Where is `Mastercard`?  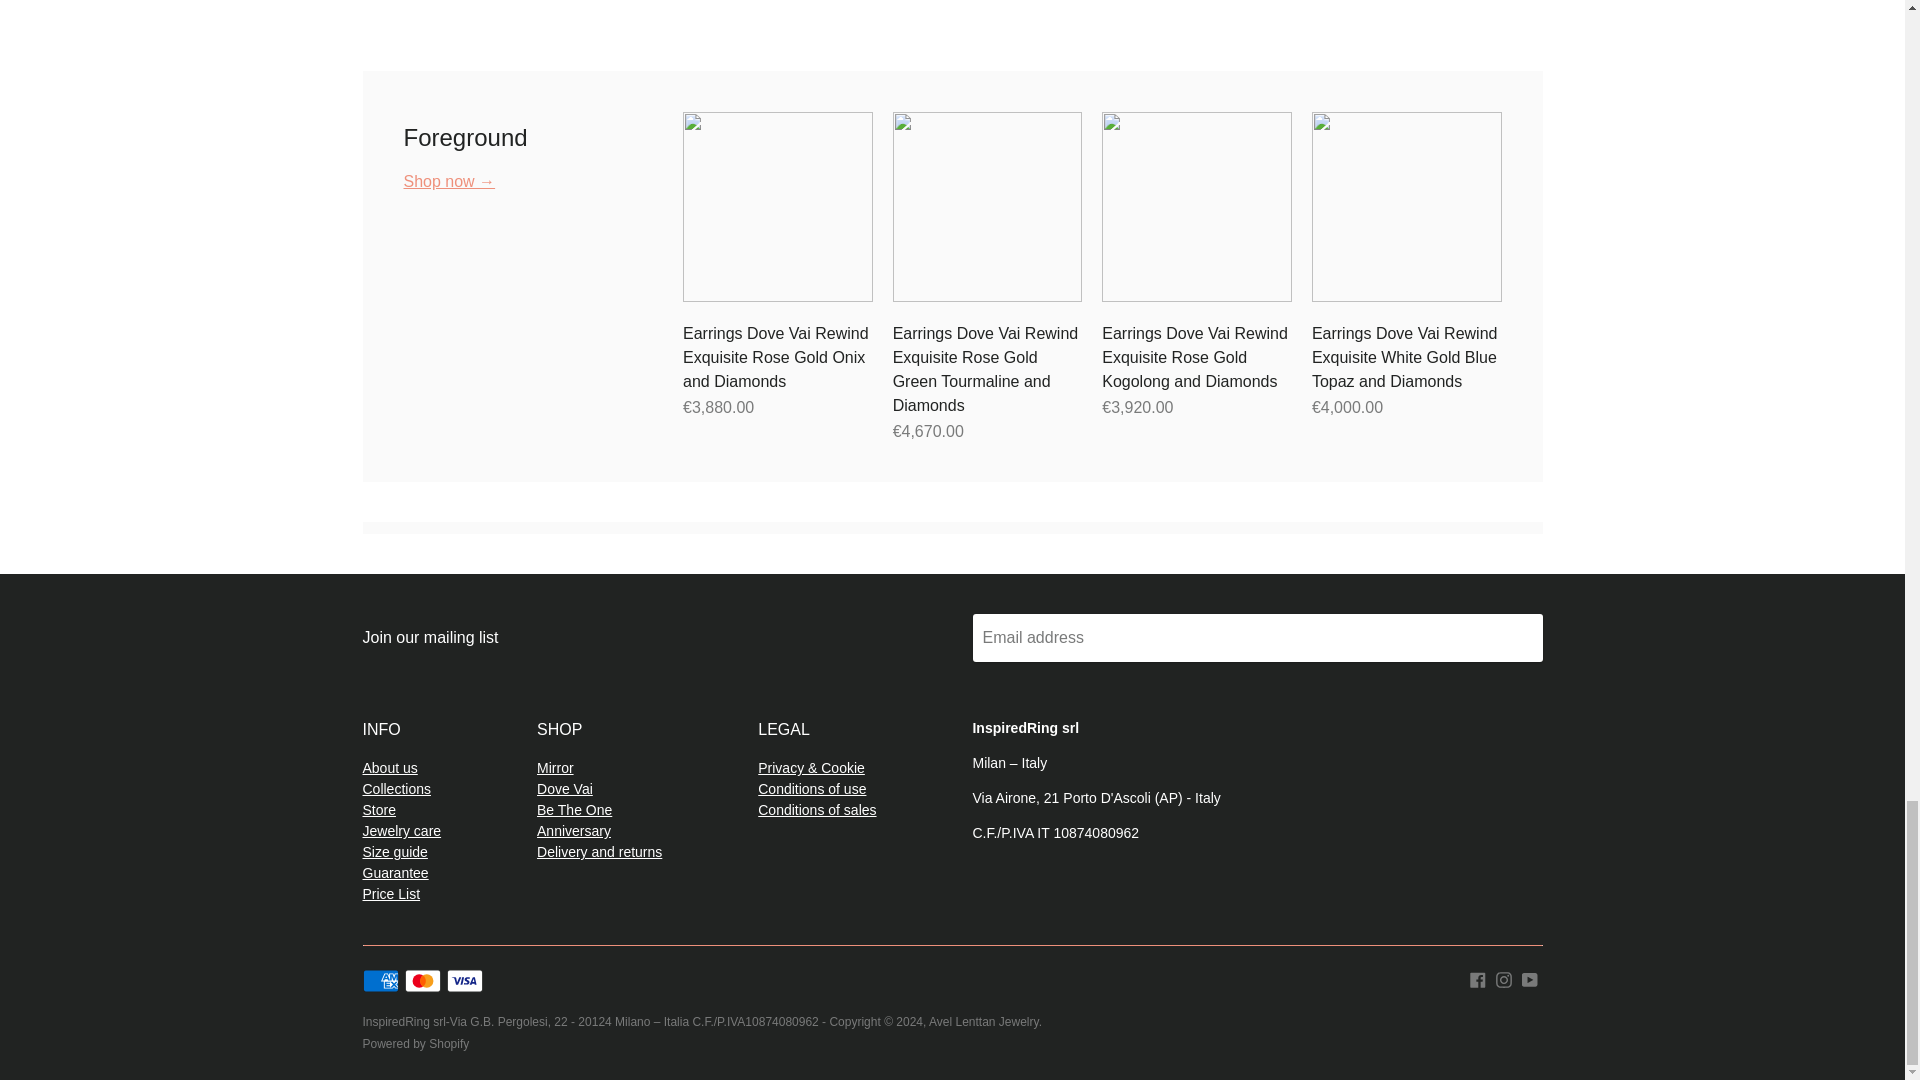
Mastercard is located at coordinates (423, 980).